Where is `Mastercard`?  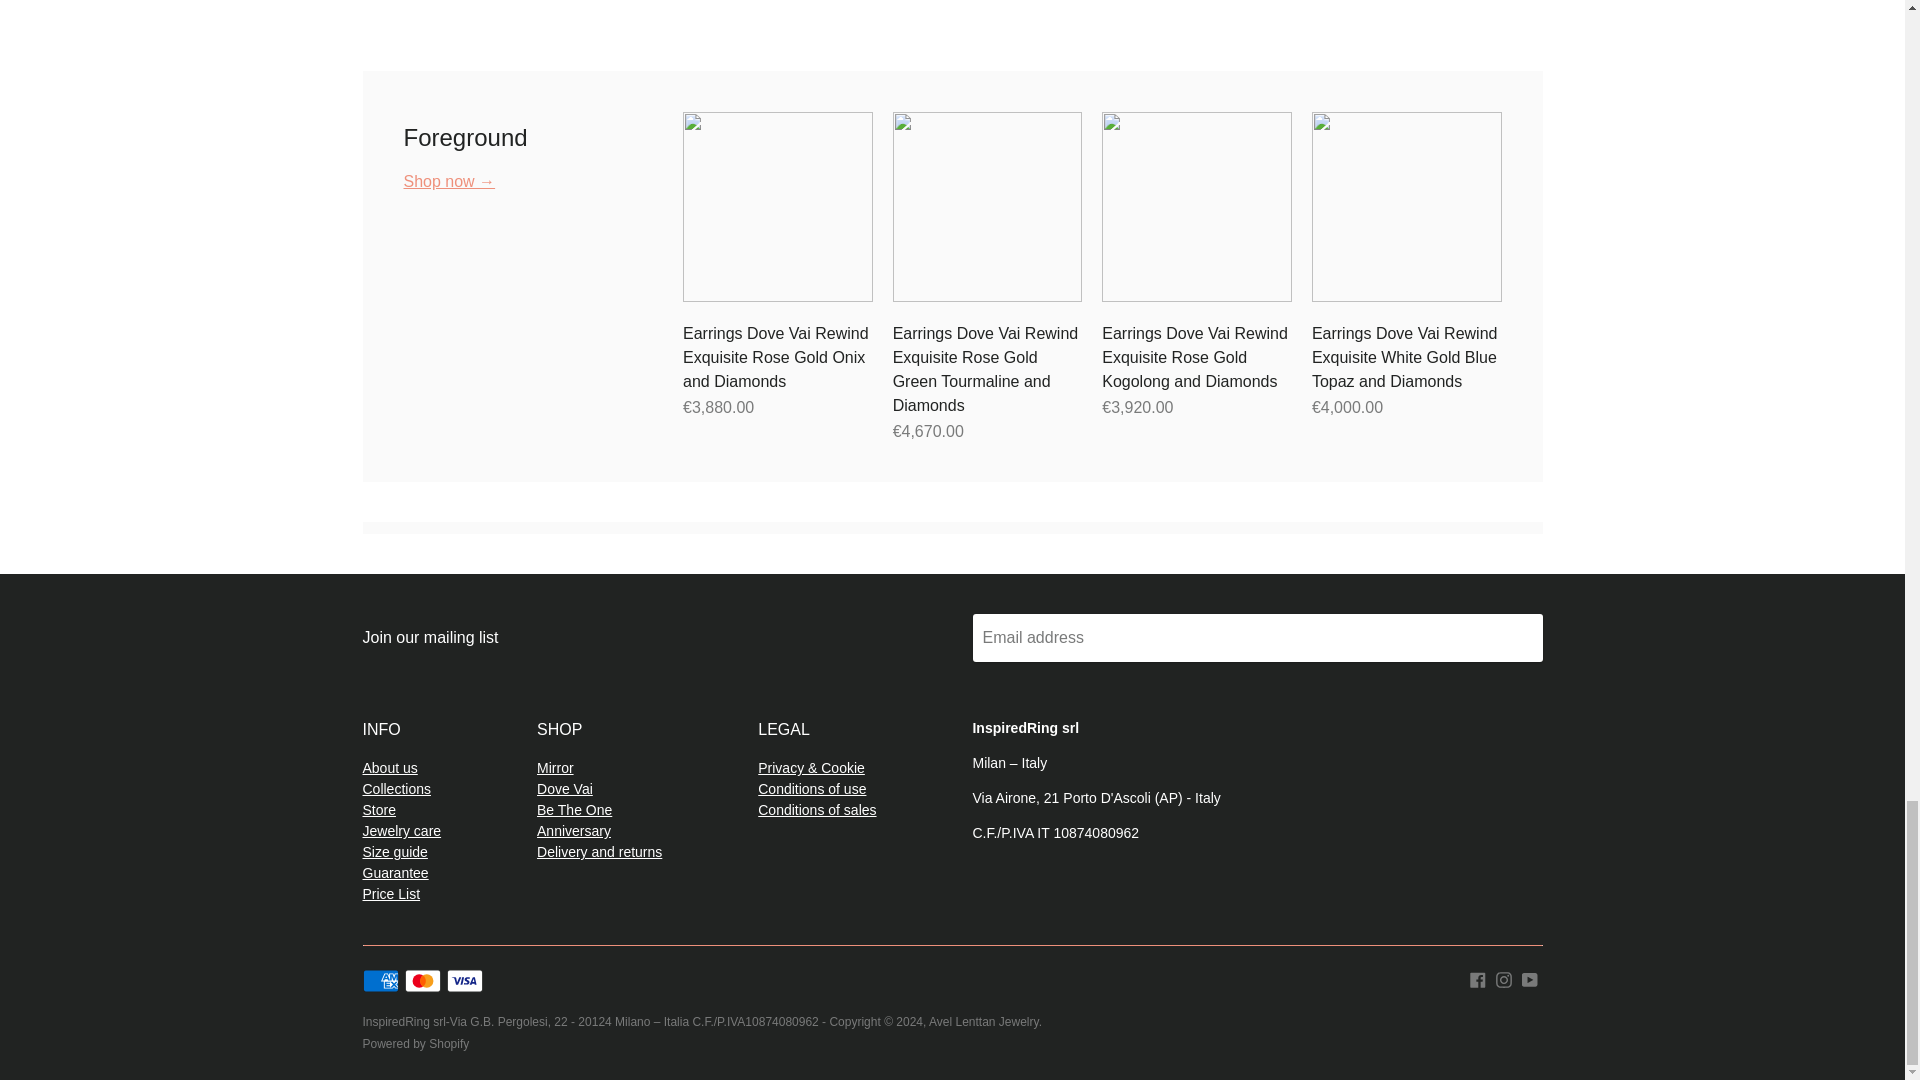
Mastercard is located at coordinates (423, 980).